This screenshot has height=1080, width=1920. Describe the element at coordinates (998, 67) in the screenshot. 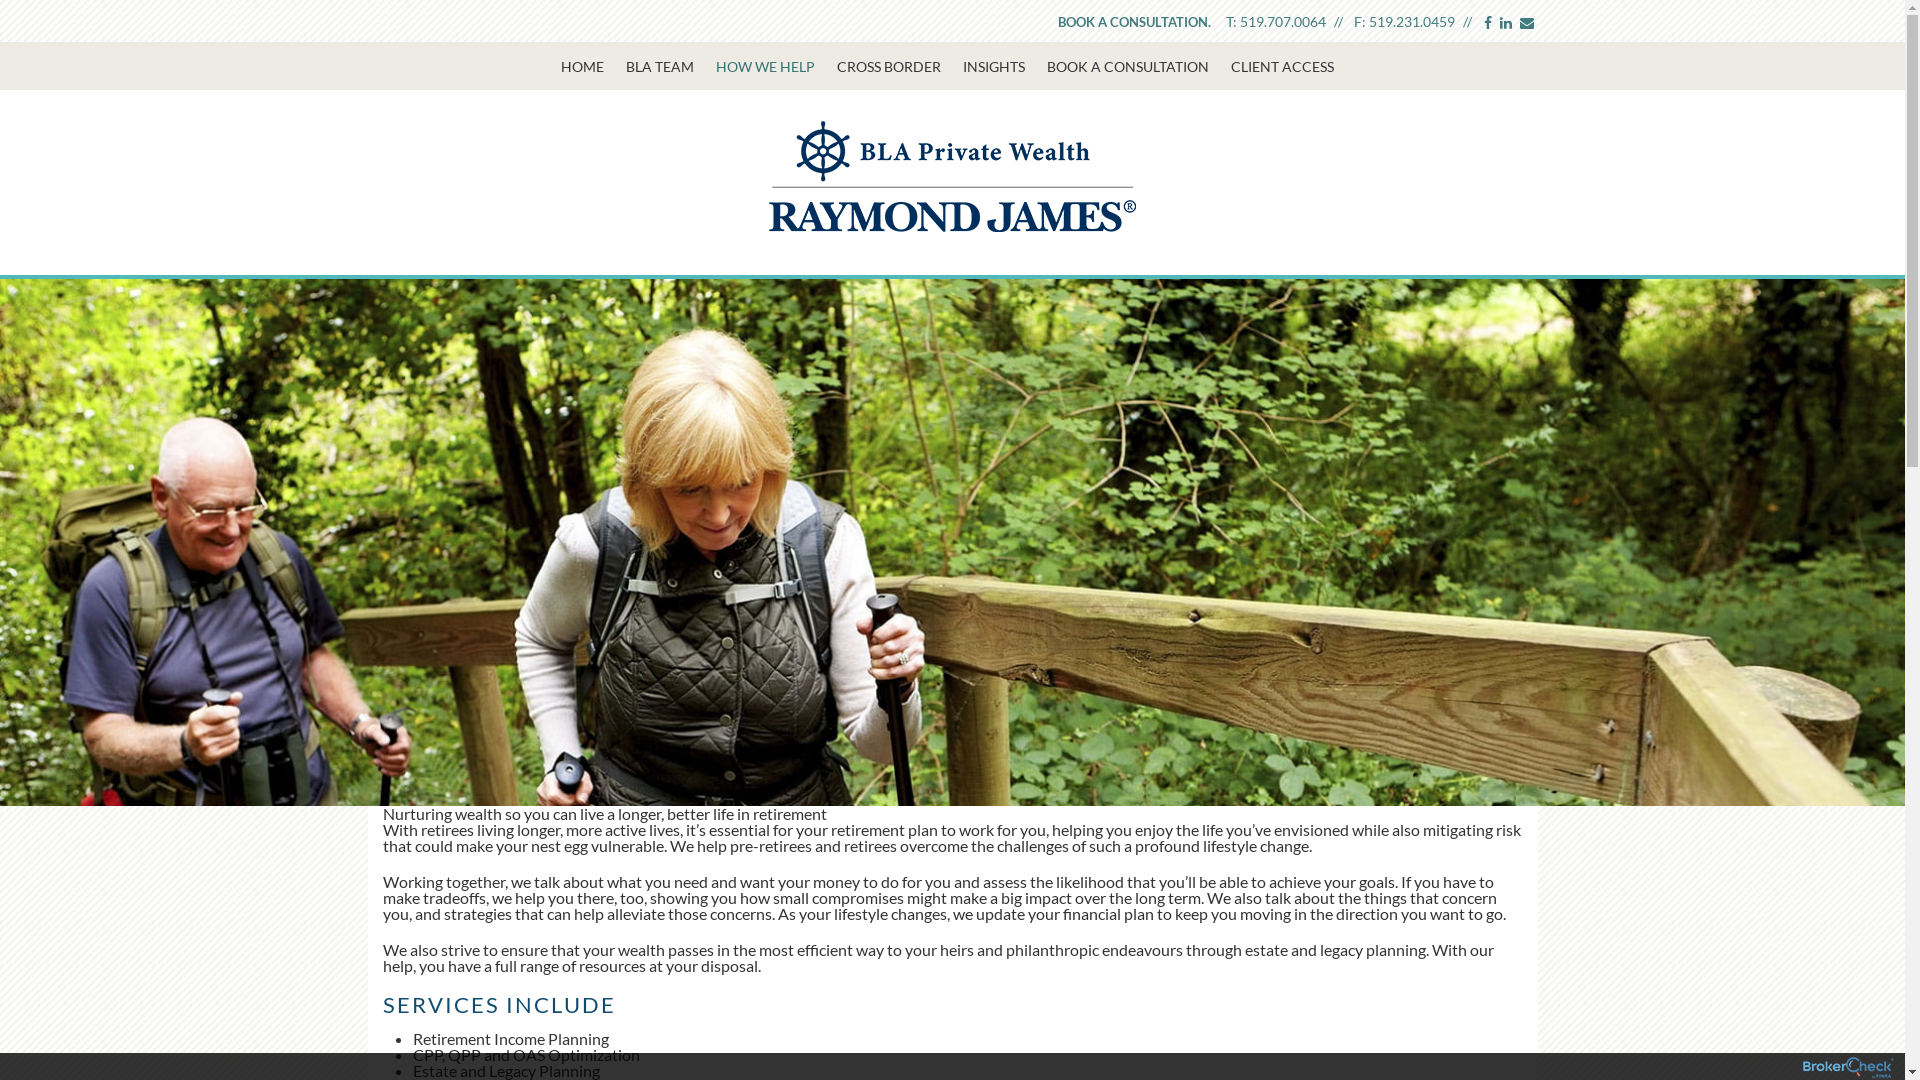

I see `INSIGHTS` at that location.